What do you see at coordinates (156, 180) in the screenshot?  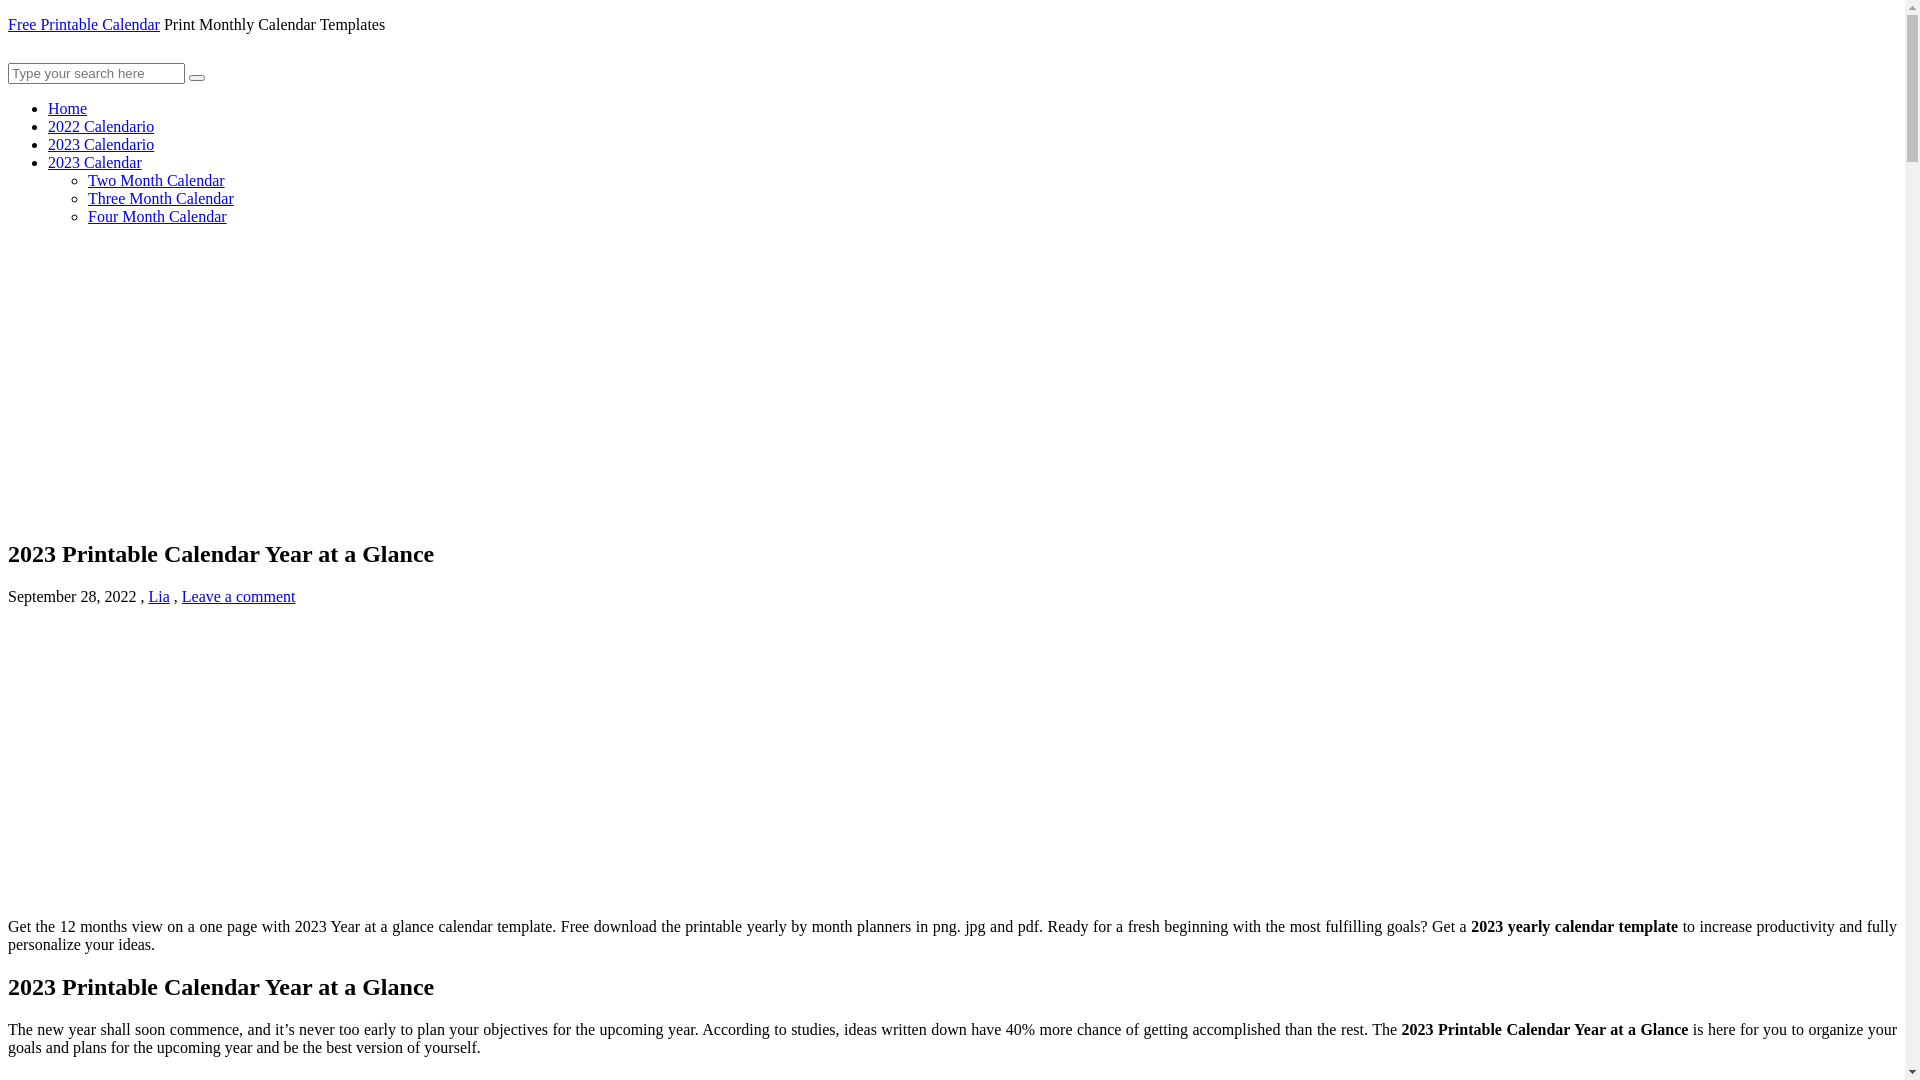 I see `Two Month Calendar` at bounding box center [156, 180].